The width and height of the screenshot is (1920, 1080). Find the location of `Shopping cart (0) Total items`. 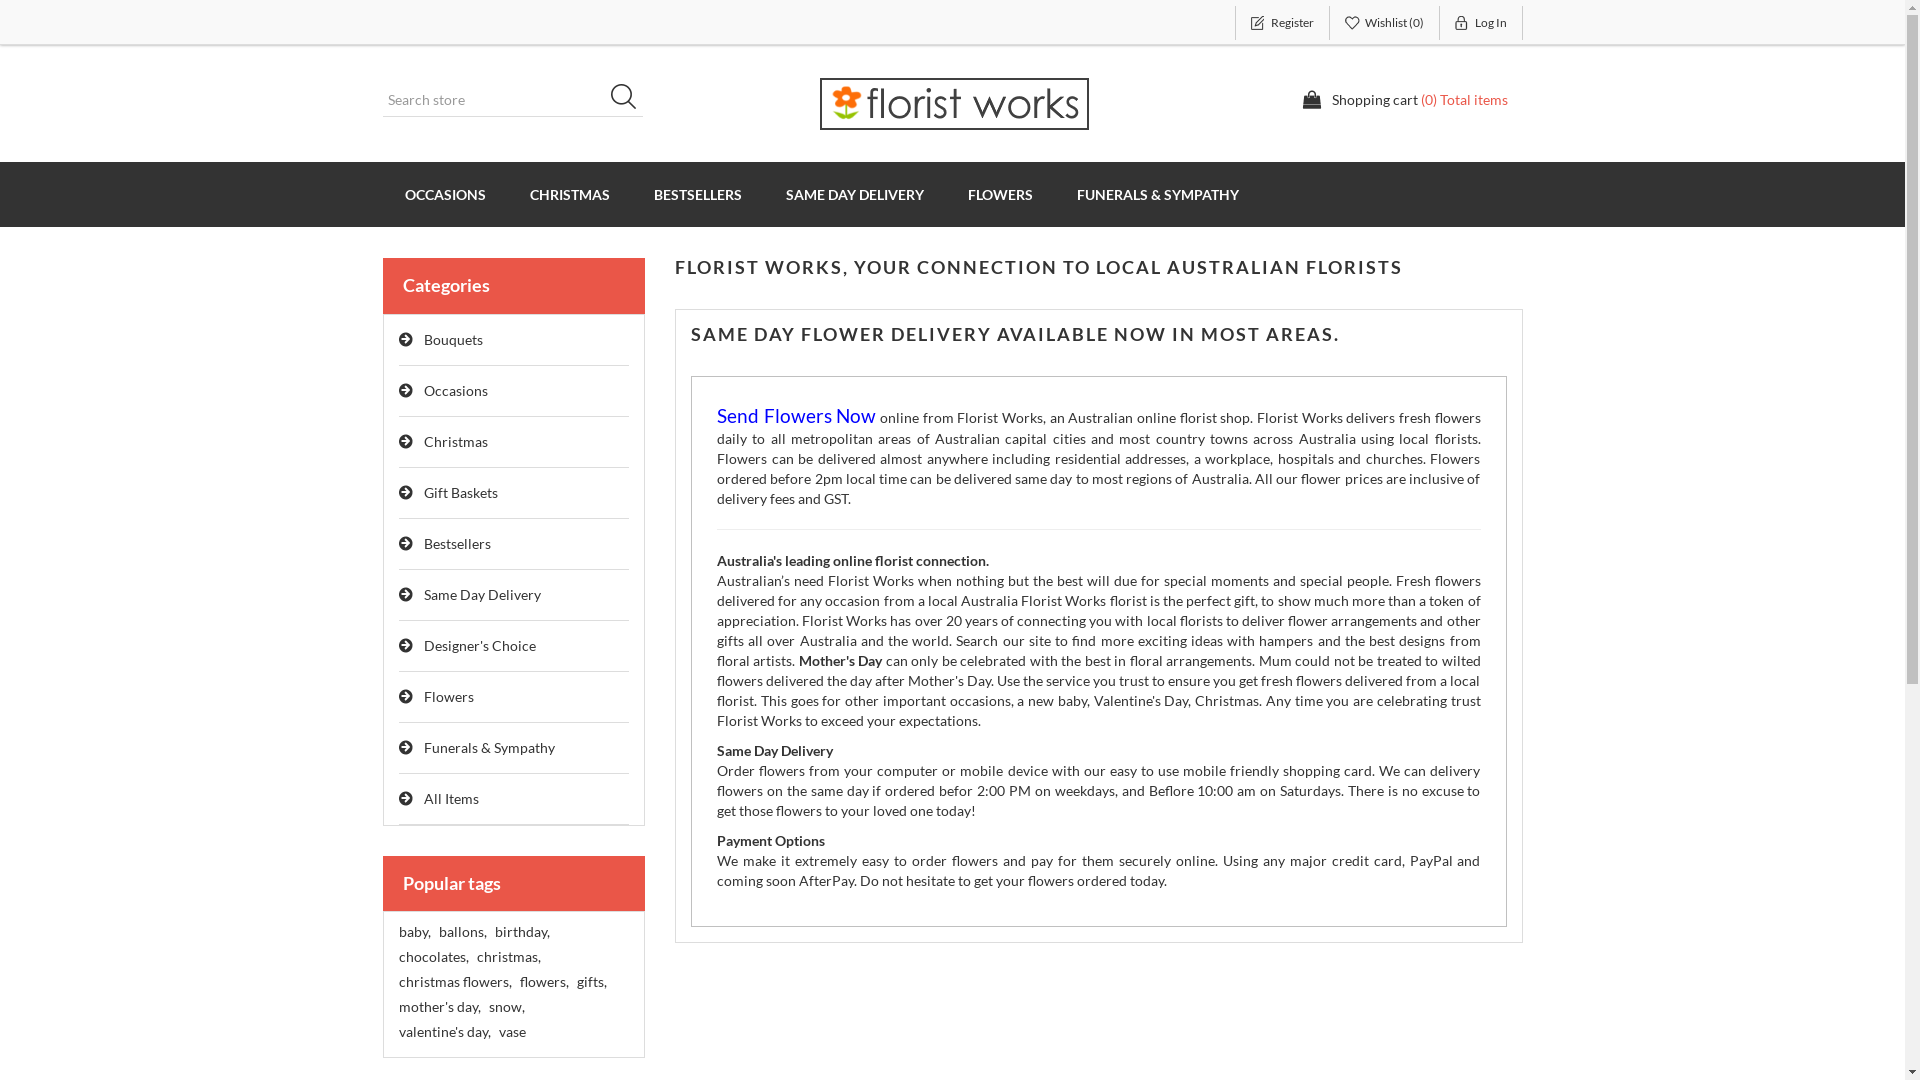

Shopping cart (0) Total items is located at coordinates (1405, 100).